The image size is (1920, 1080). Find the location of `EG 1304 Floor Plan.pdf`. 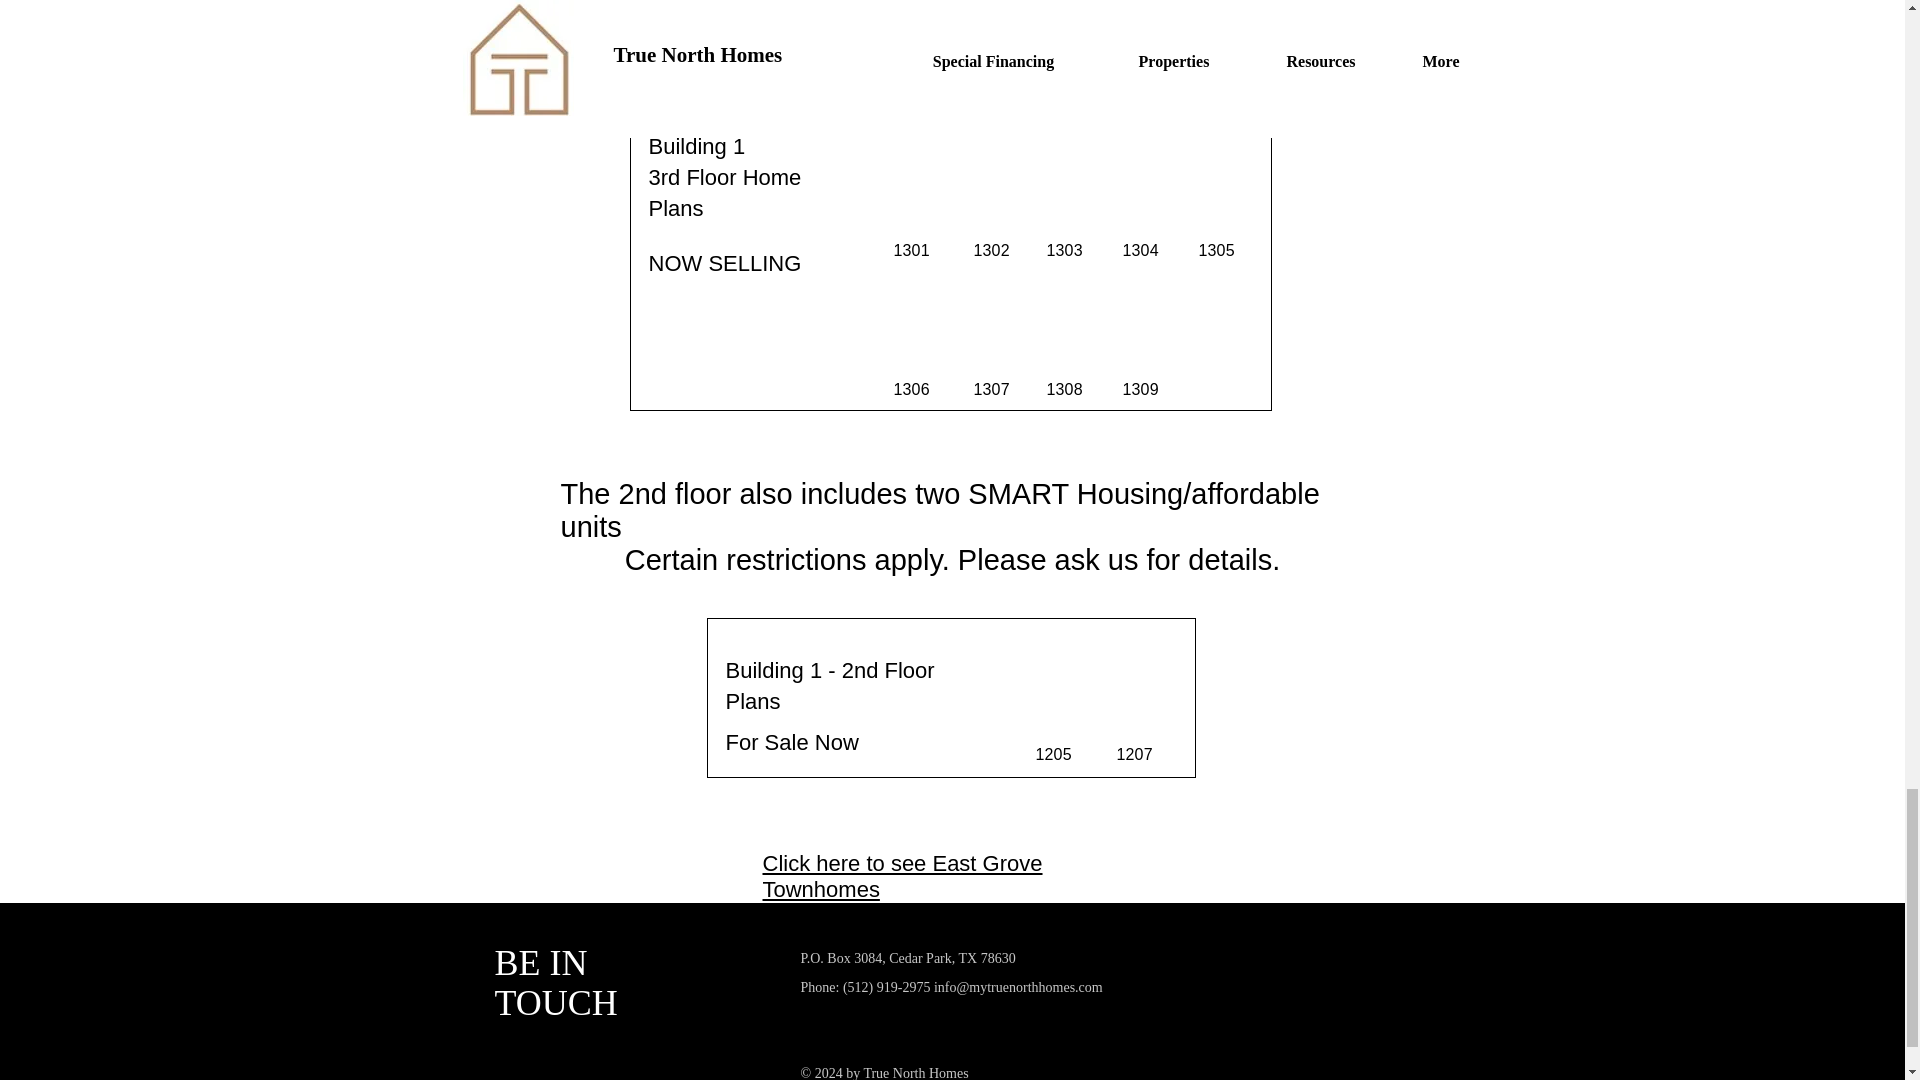

EG 1304 Floor Plan.pdf is located at coordinates (1143, 169).